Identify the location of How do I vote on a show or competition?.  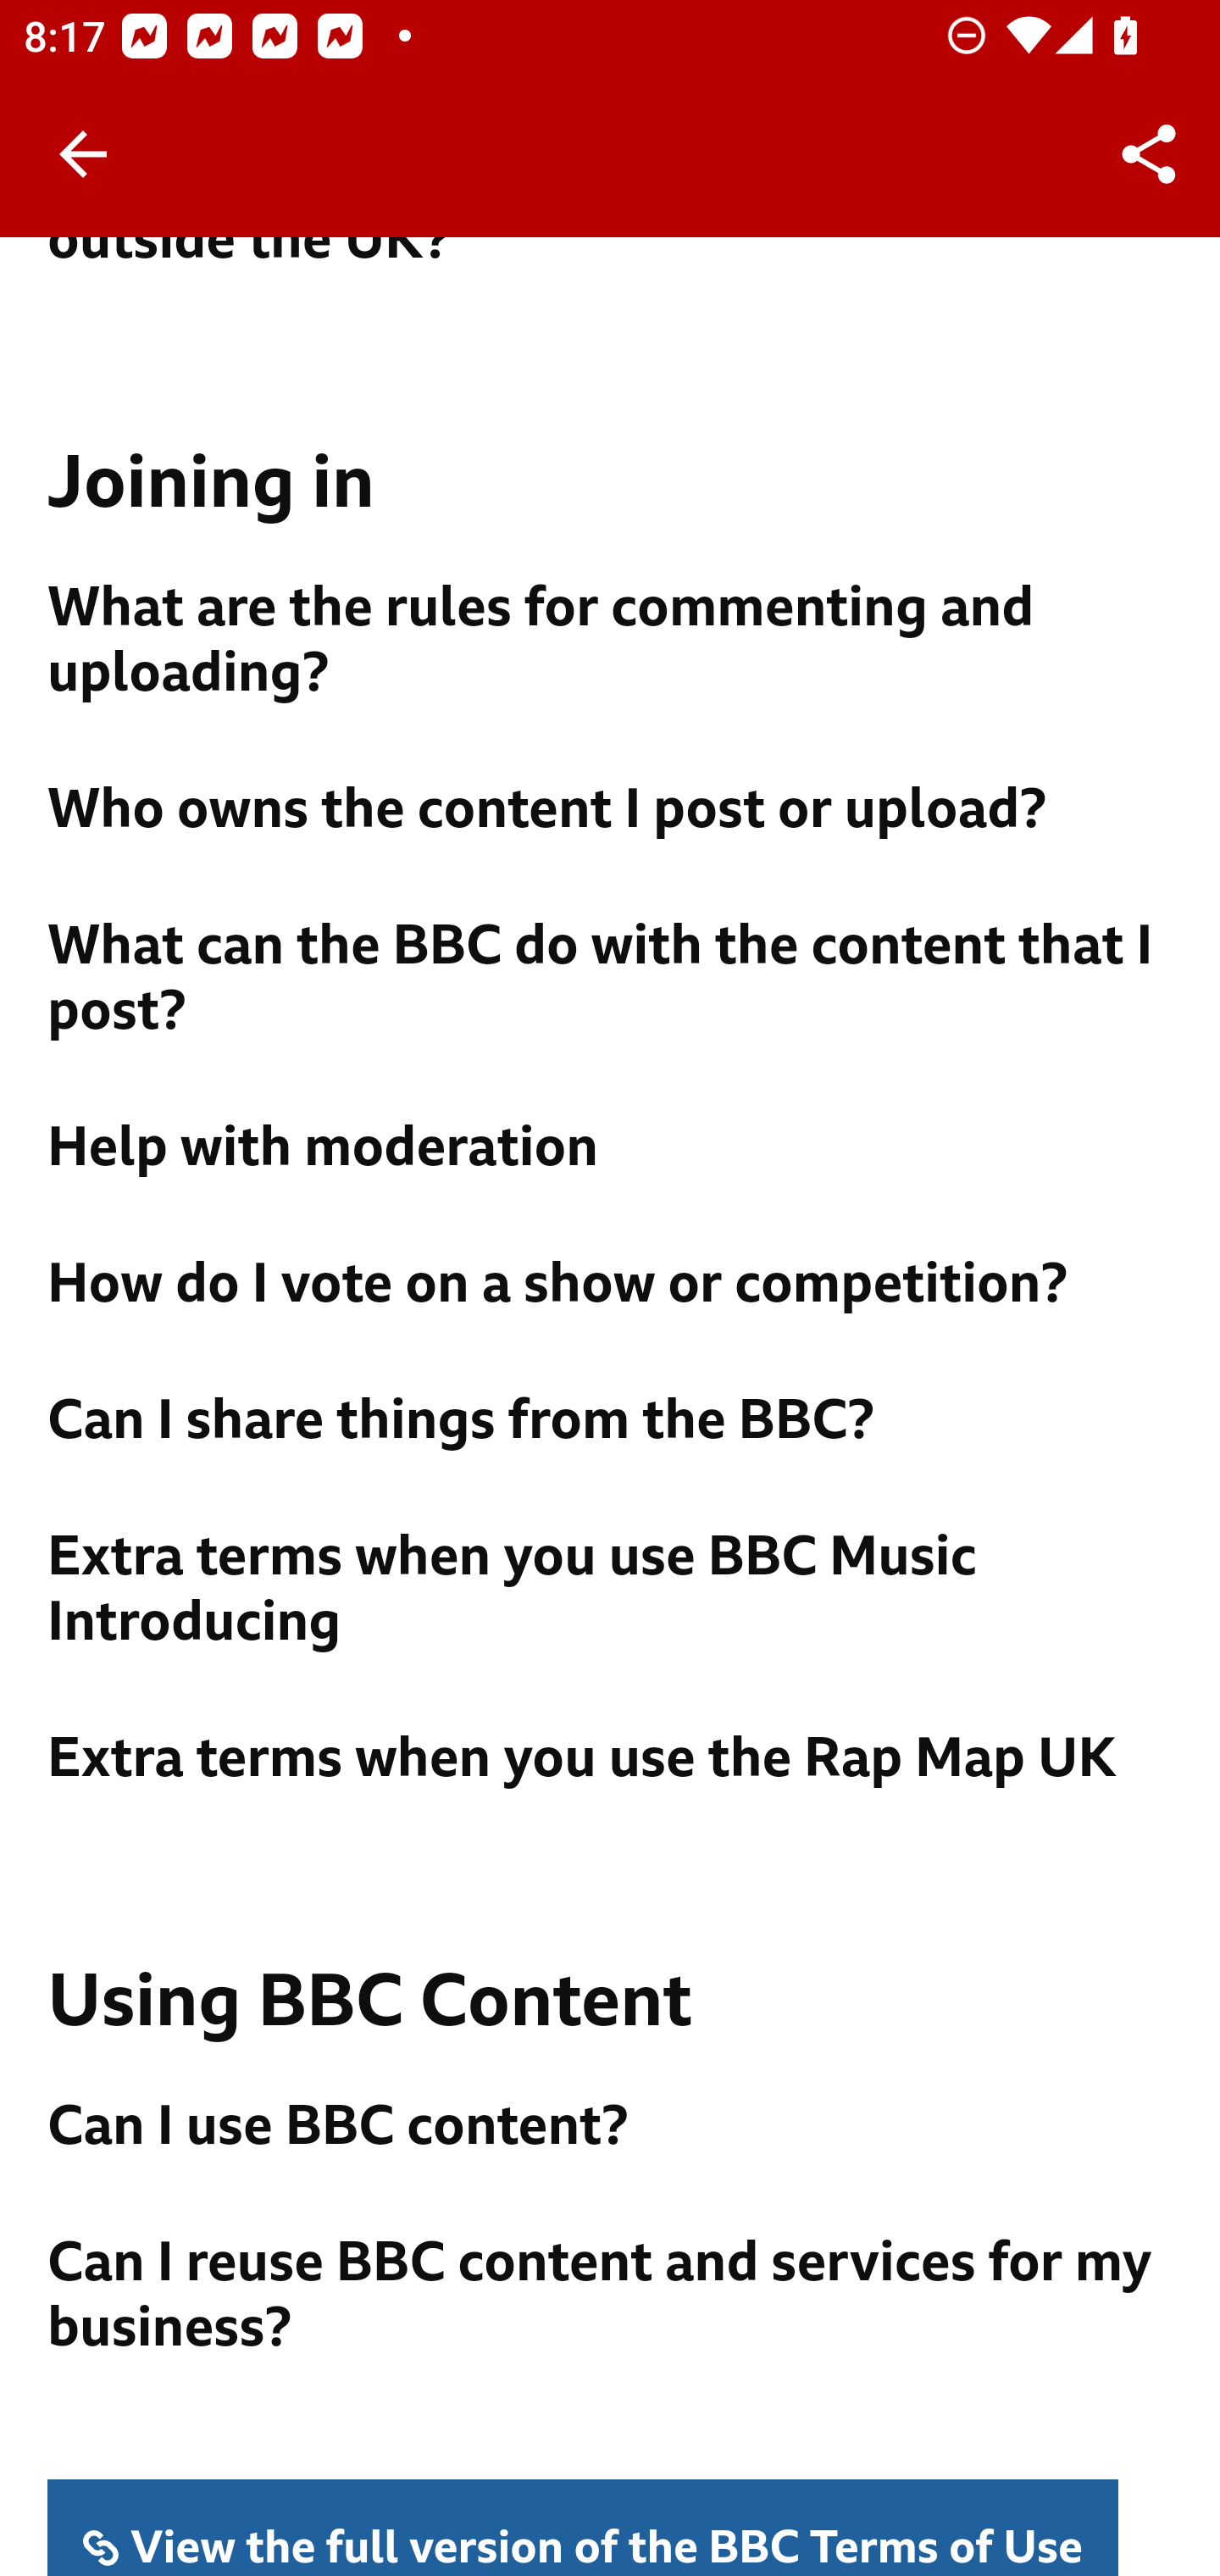
(612, 1285).